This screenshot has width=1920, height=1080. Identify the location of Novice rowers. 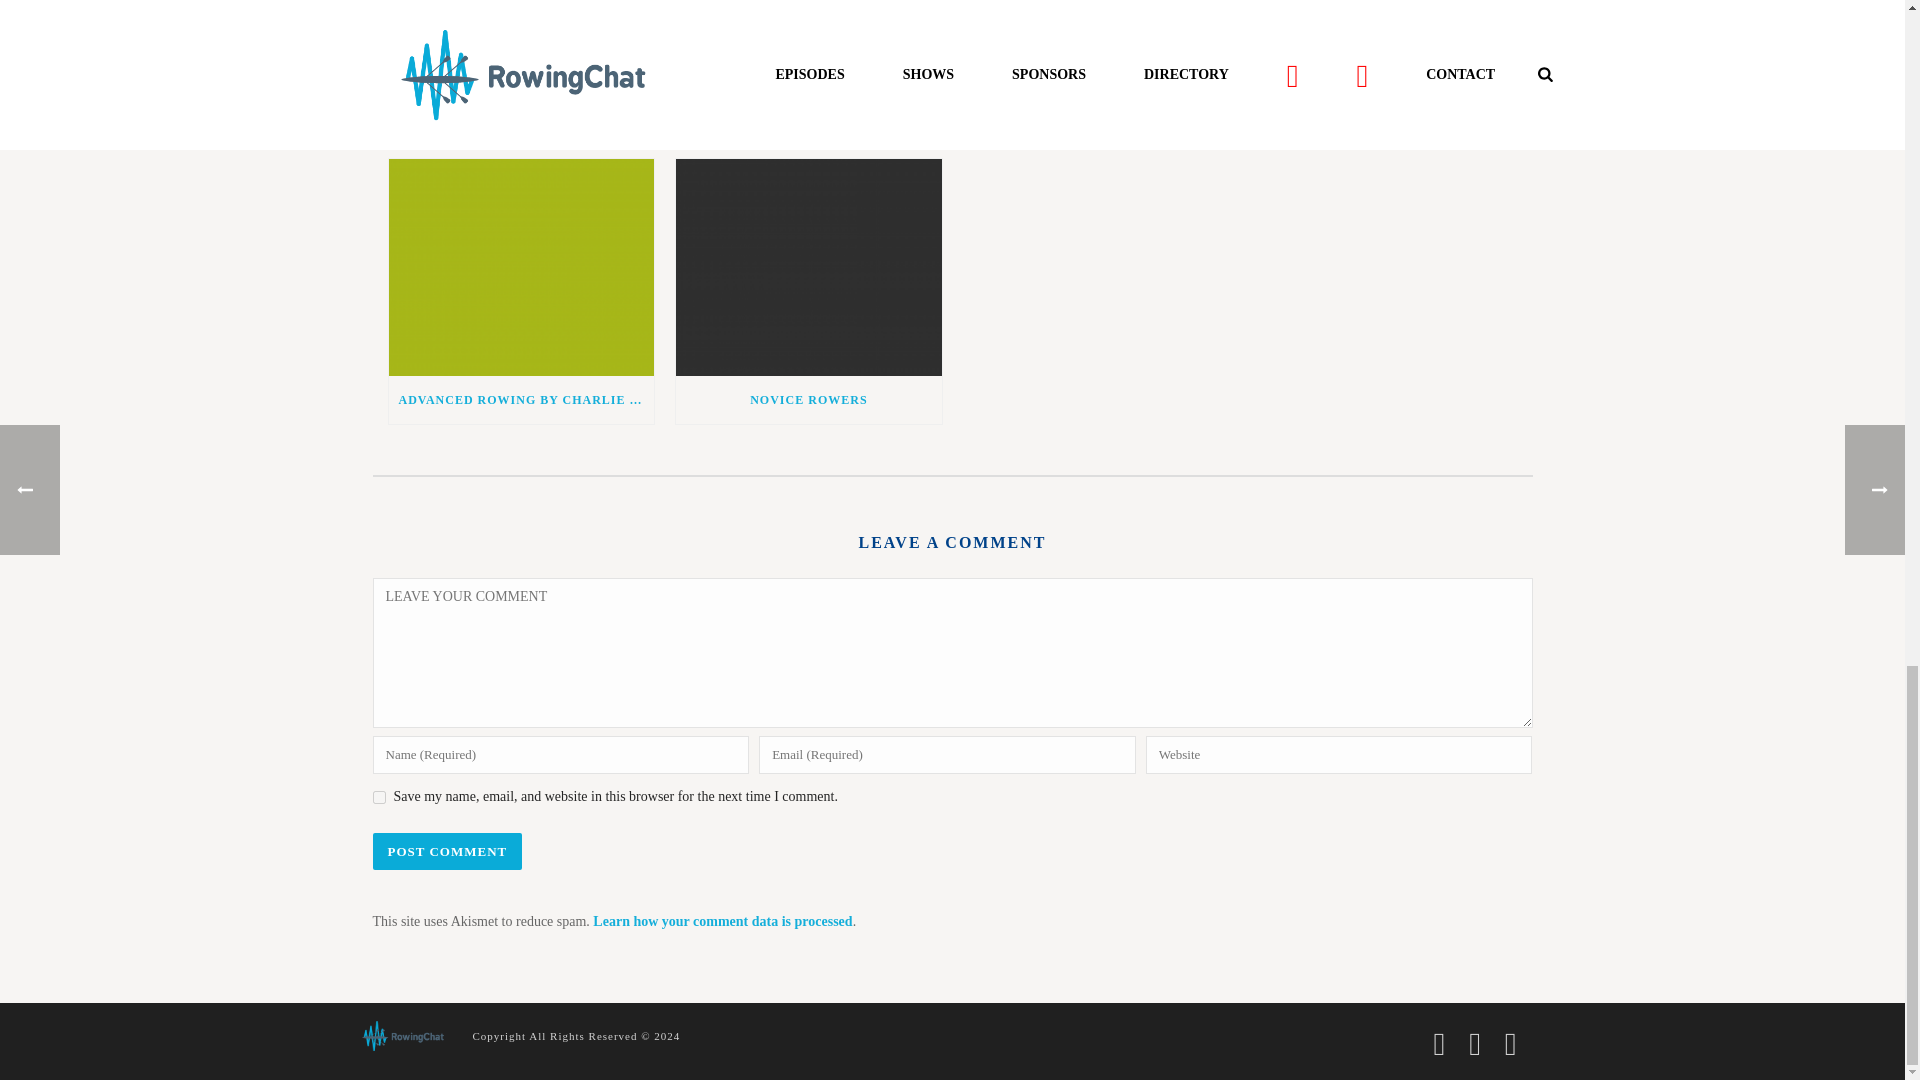
(808, 266).